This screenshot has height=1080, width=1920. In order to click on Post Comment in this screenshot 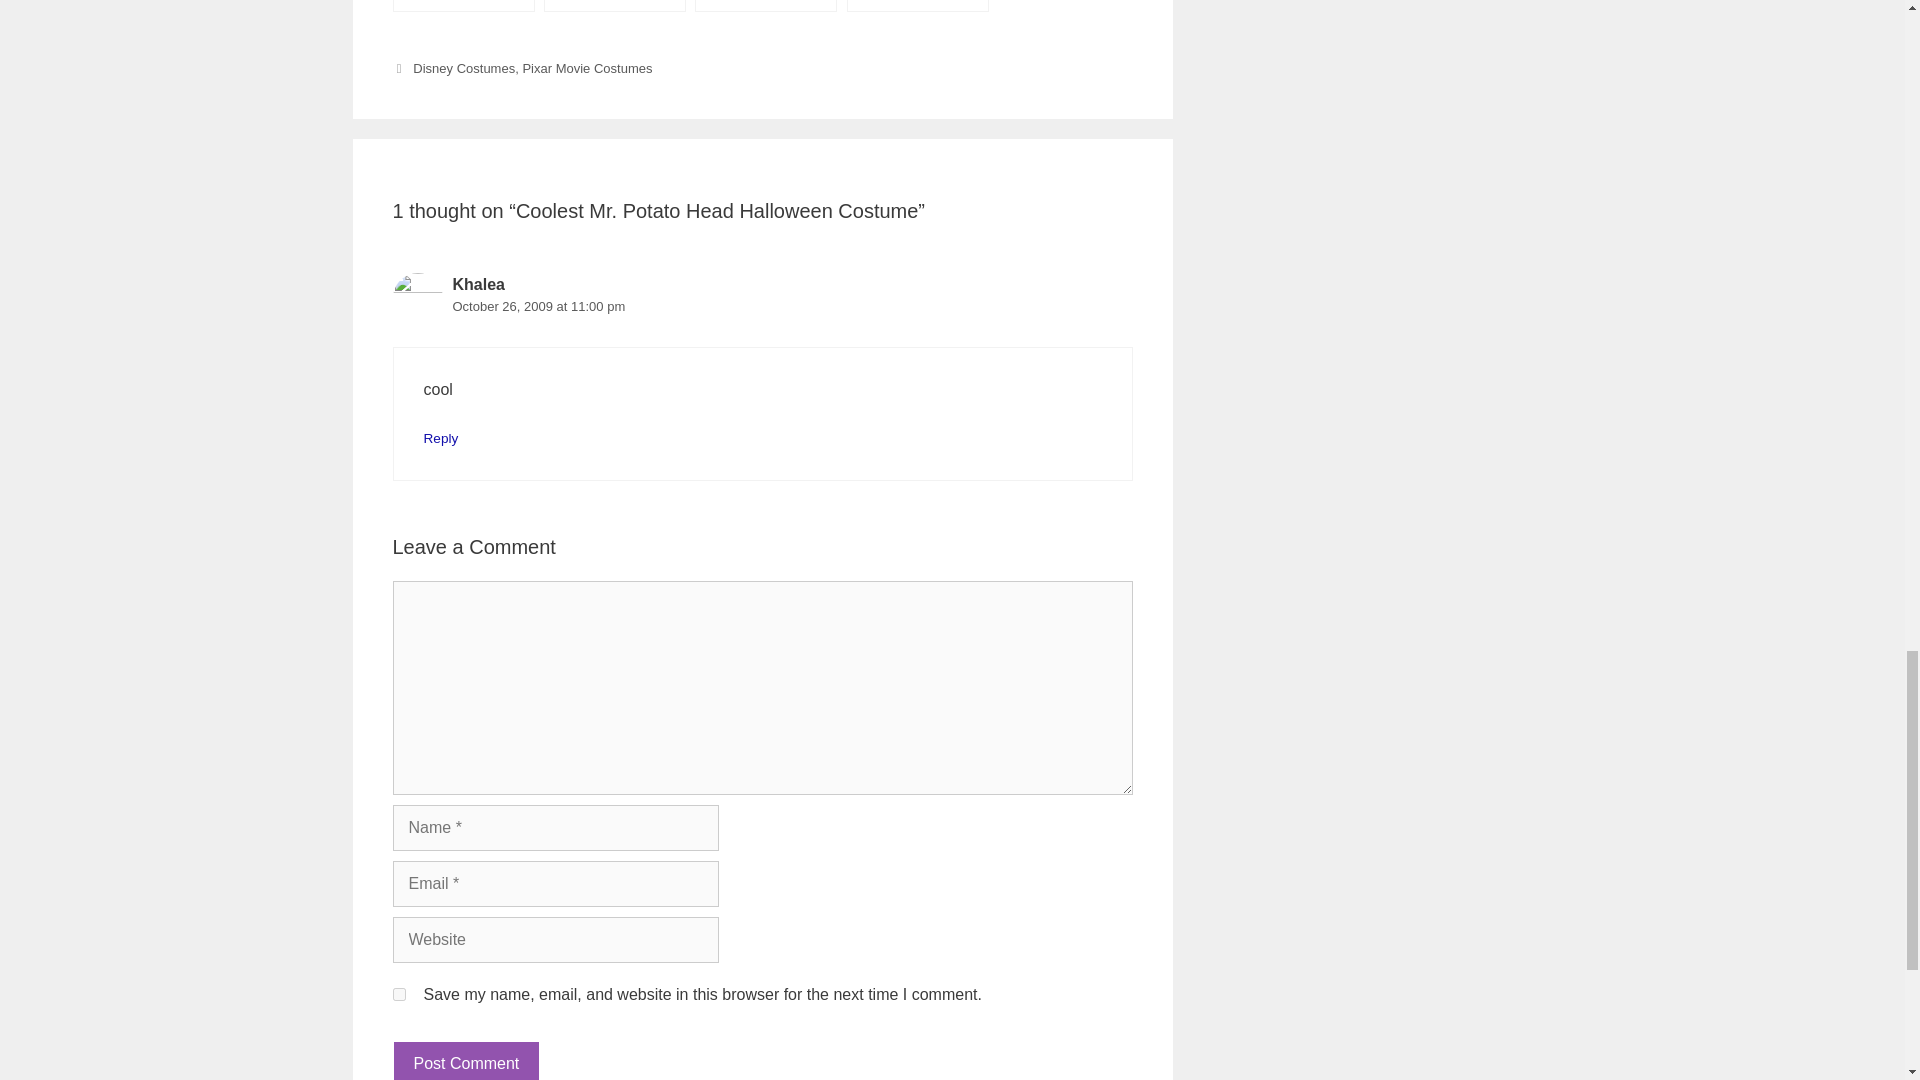, I will do `click(465, 1060)`.